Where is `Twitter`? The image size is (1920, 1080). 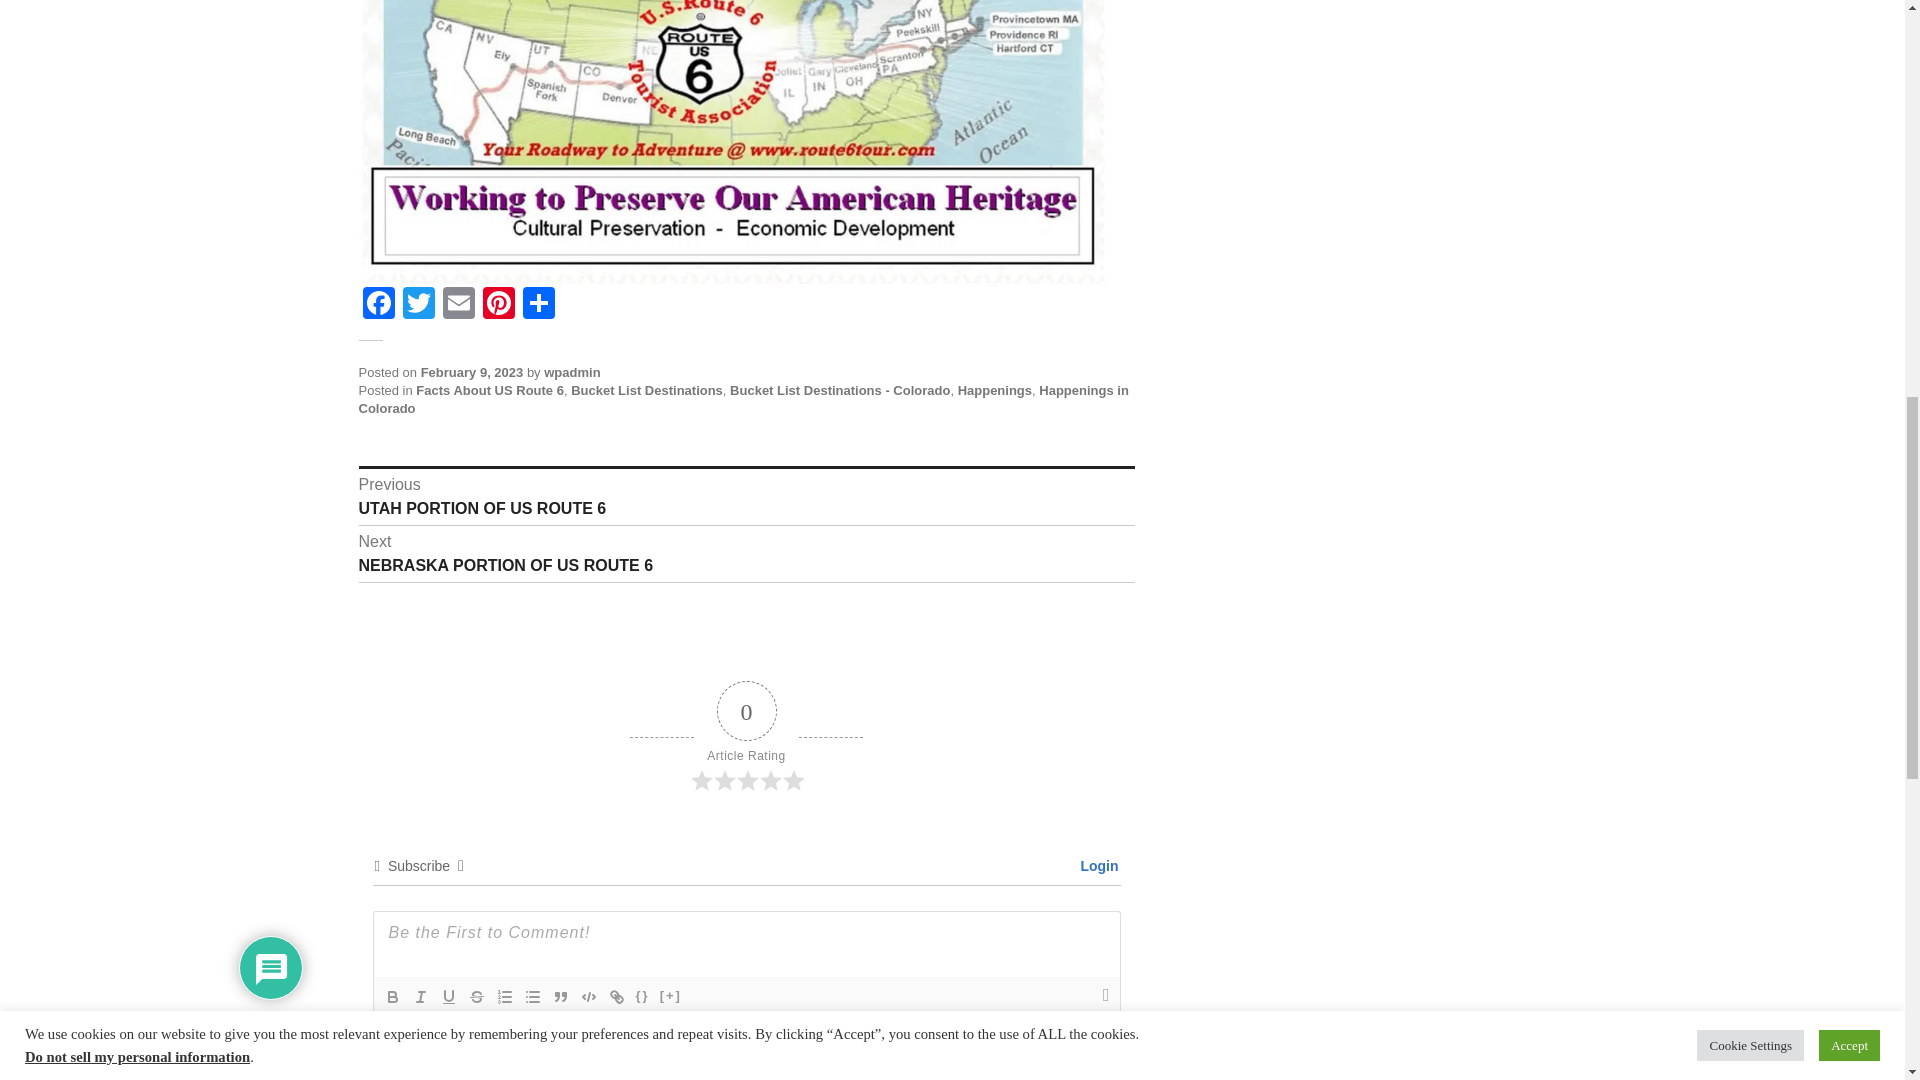 Twitter is located at coordinates (417, 306).